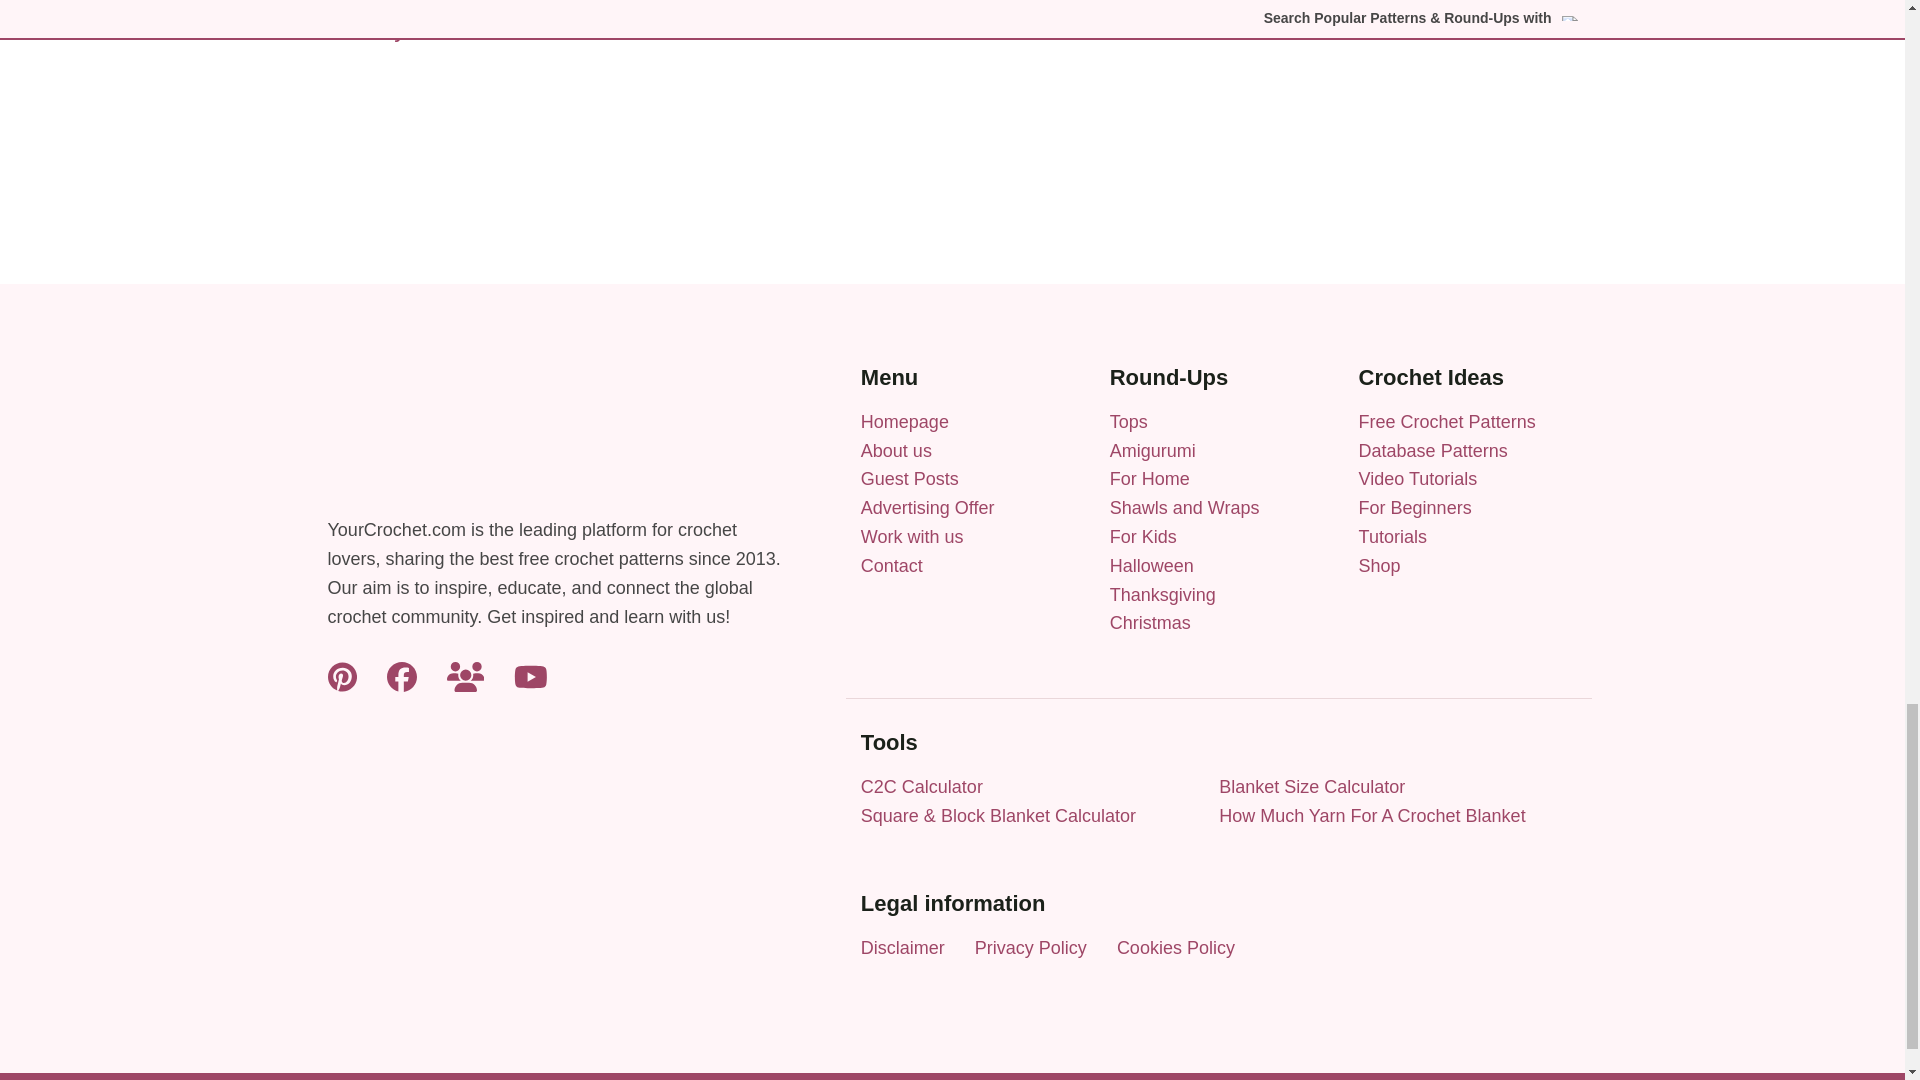  What do you see at coordinates (909, 478) in the screenshot?
I see `Guest Posts` at bounding box center [909, 478].